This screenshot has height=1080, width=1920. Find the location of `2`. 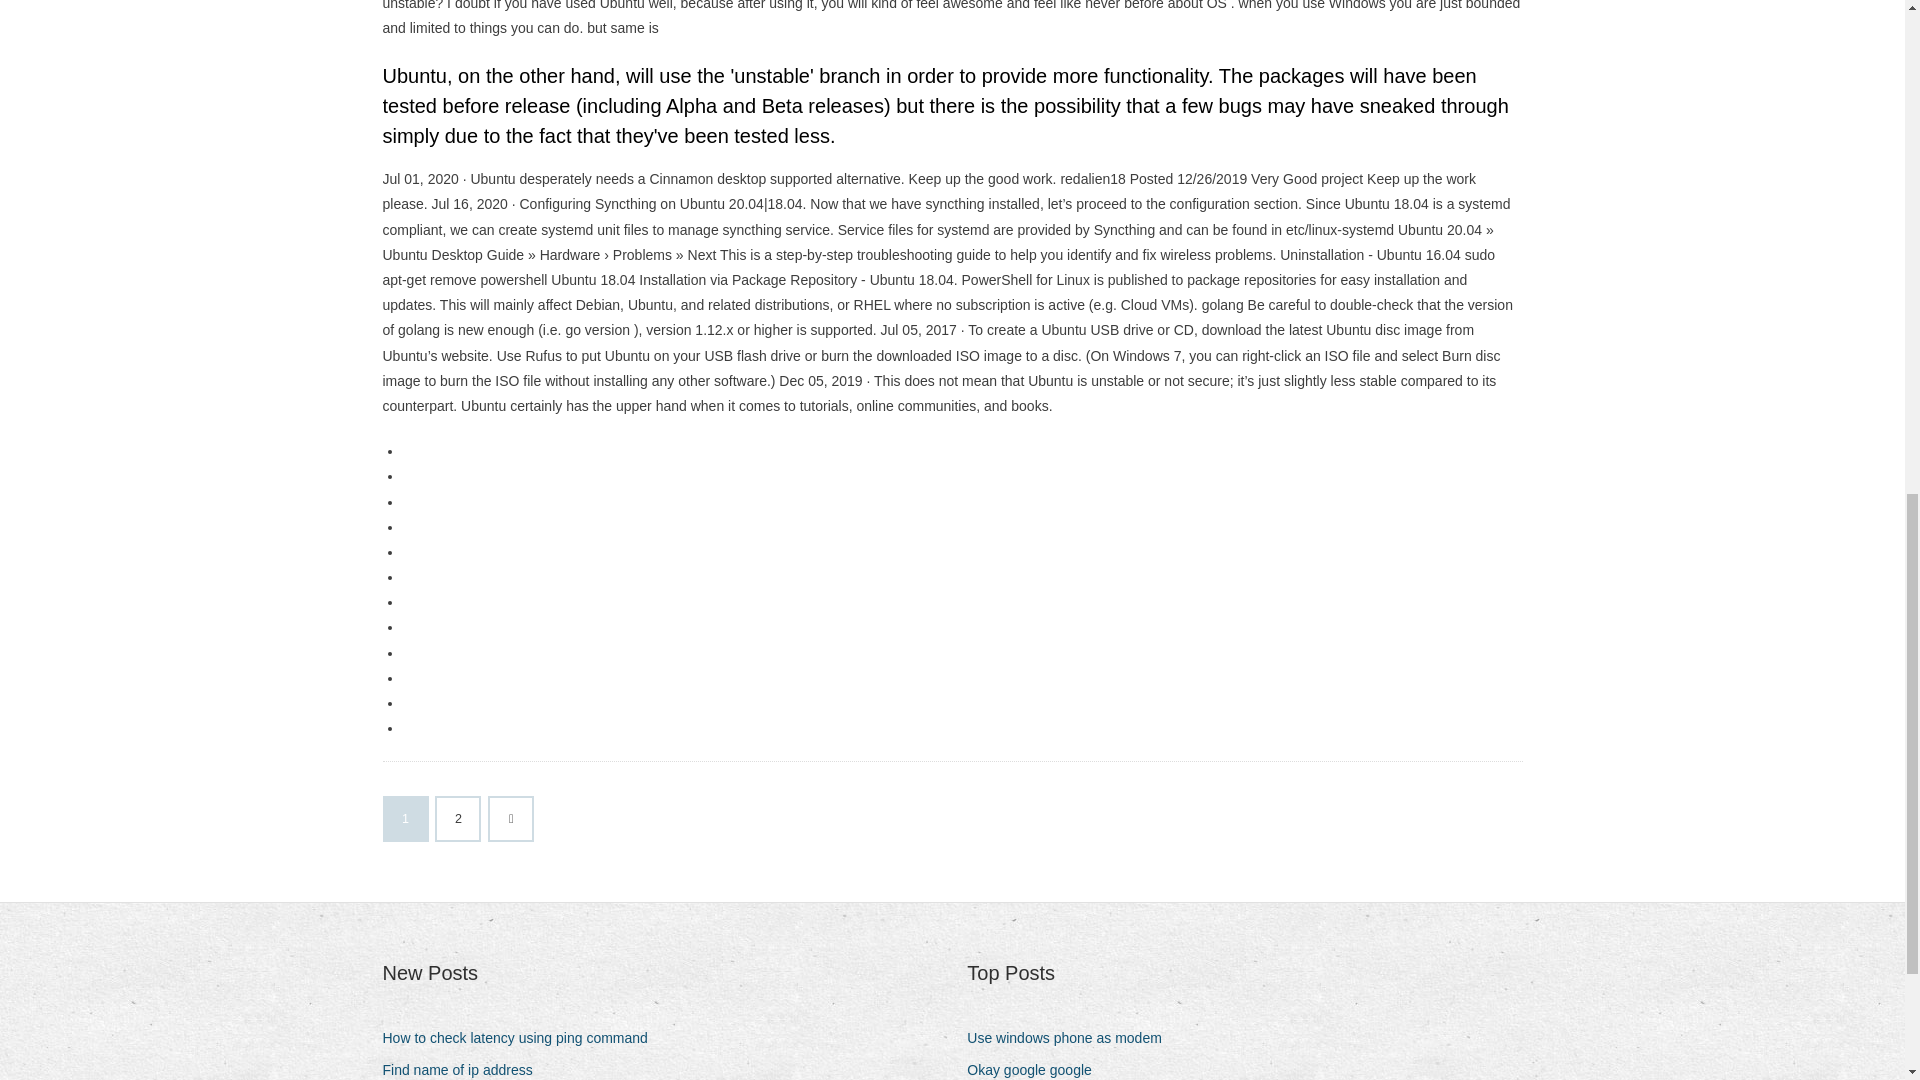

2 is located at coordinates (458, 819).